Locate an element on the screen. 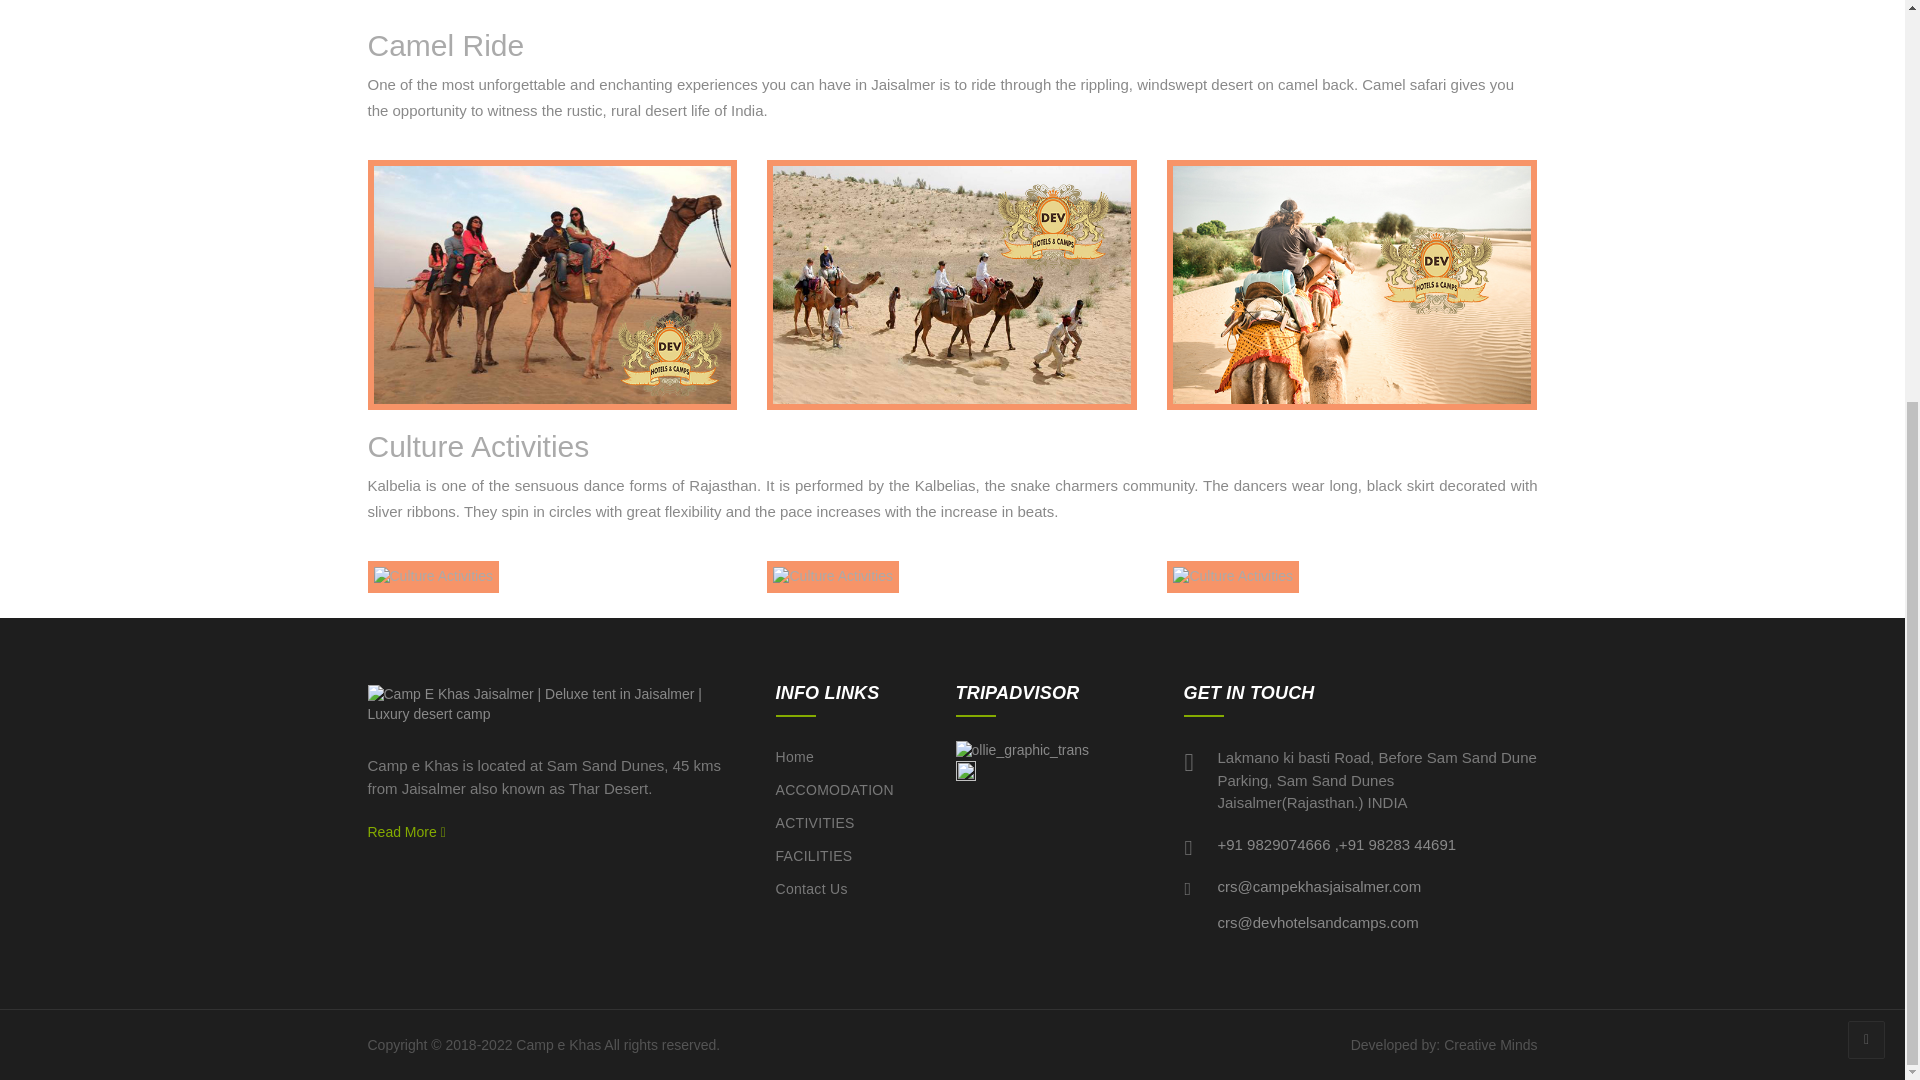 This screenshot has width=1920, height=1080. camel-safari-rajasthan is located at coordinates (952, 286).